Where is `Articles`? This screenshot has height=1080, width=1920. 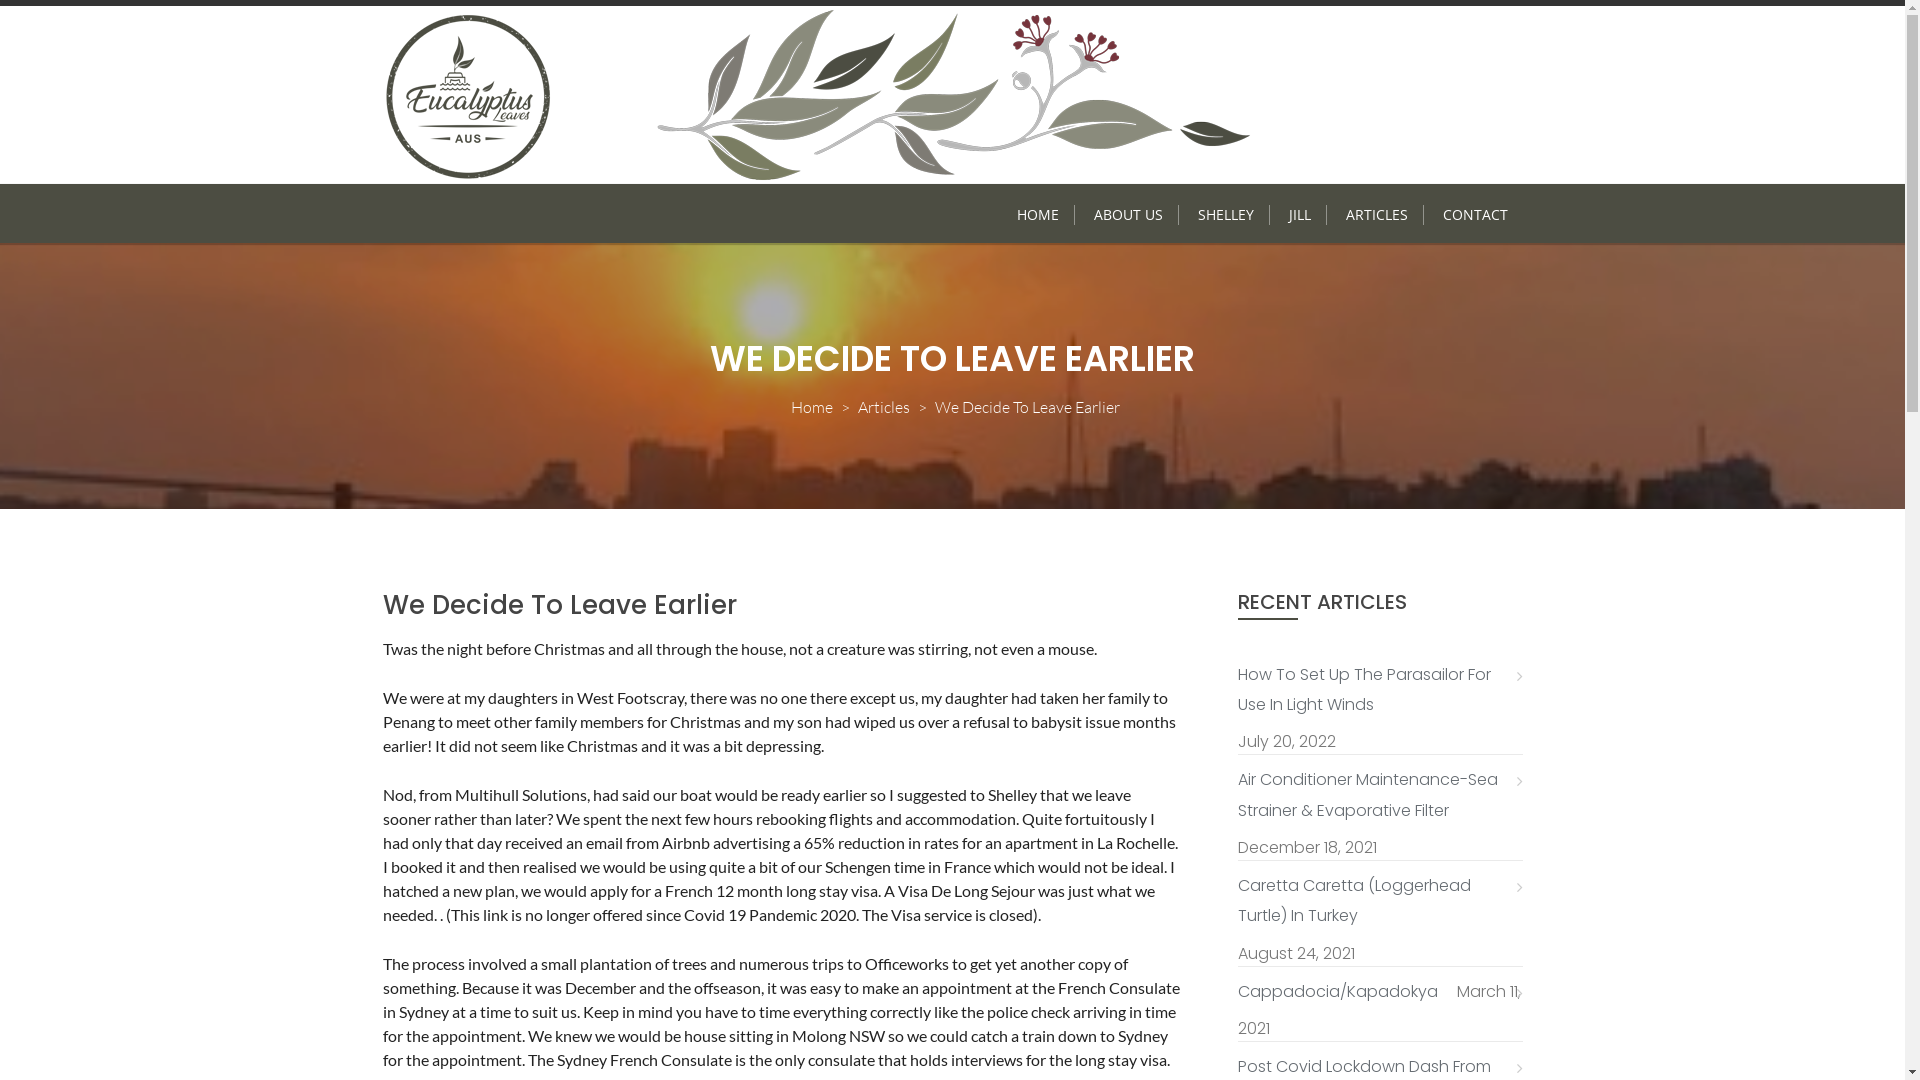
Articles is located at coordinates (883, 406).